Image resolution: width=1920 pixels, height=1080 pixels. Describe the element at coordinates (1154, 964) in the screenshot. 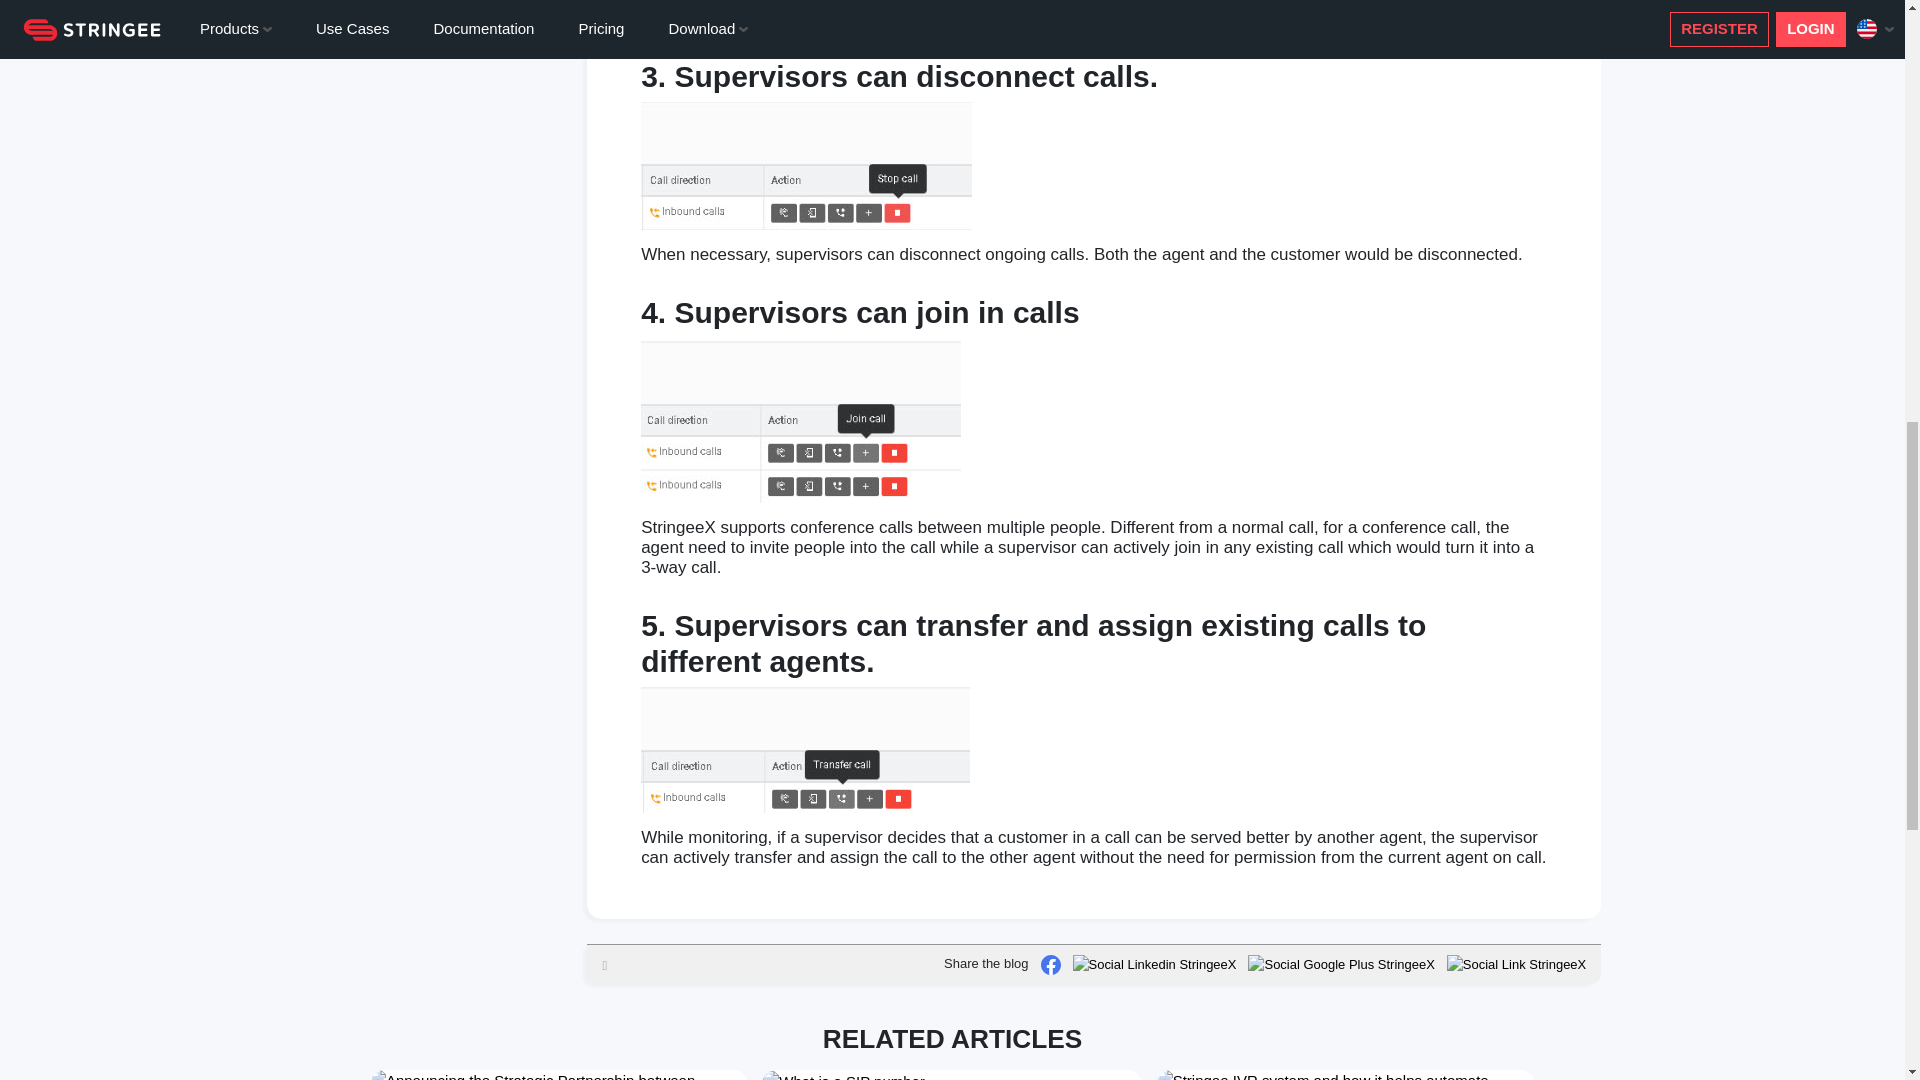

I see `Social LinkedIn StringeeX Icons` at that location.